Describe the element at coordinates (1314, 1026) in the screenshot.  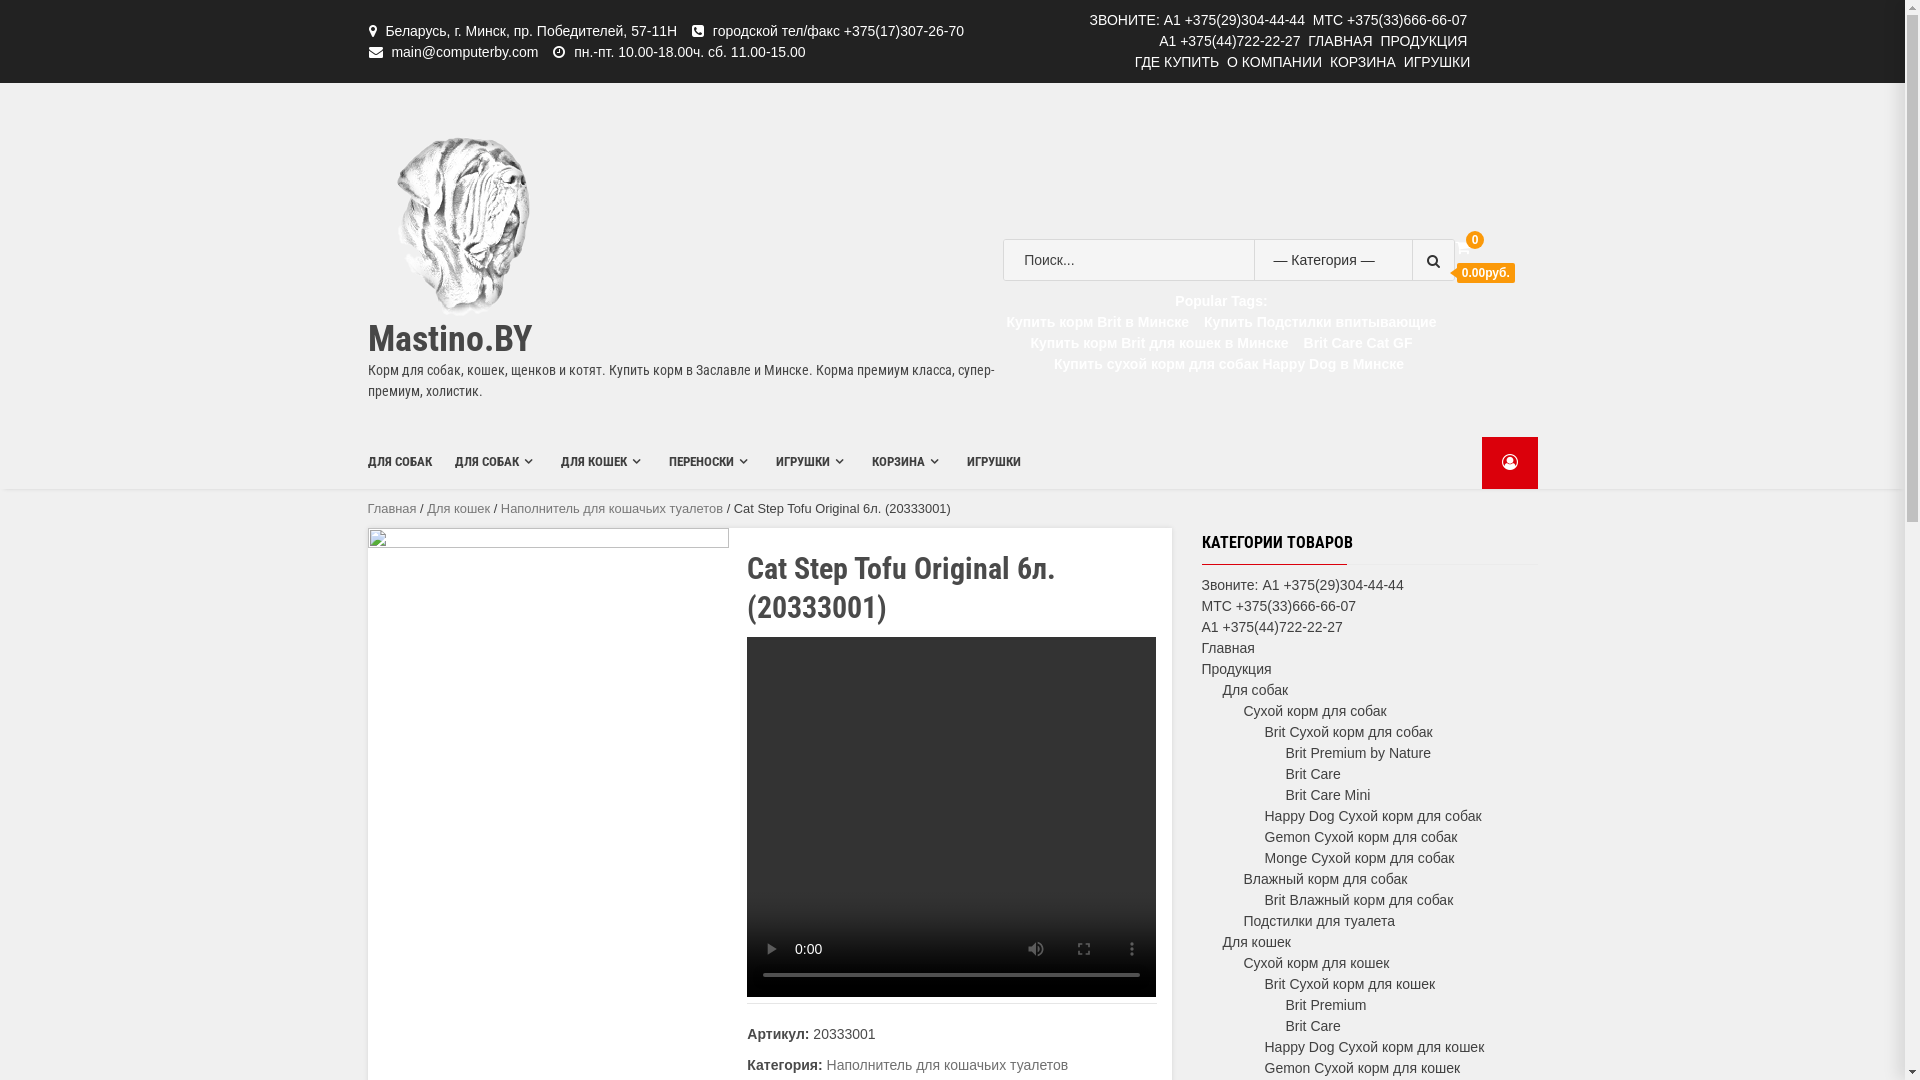
I see `Brit Care` at that location.